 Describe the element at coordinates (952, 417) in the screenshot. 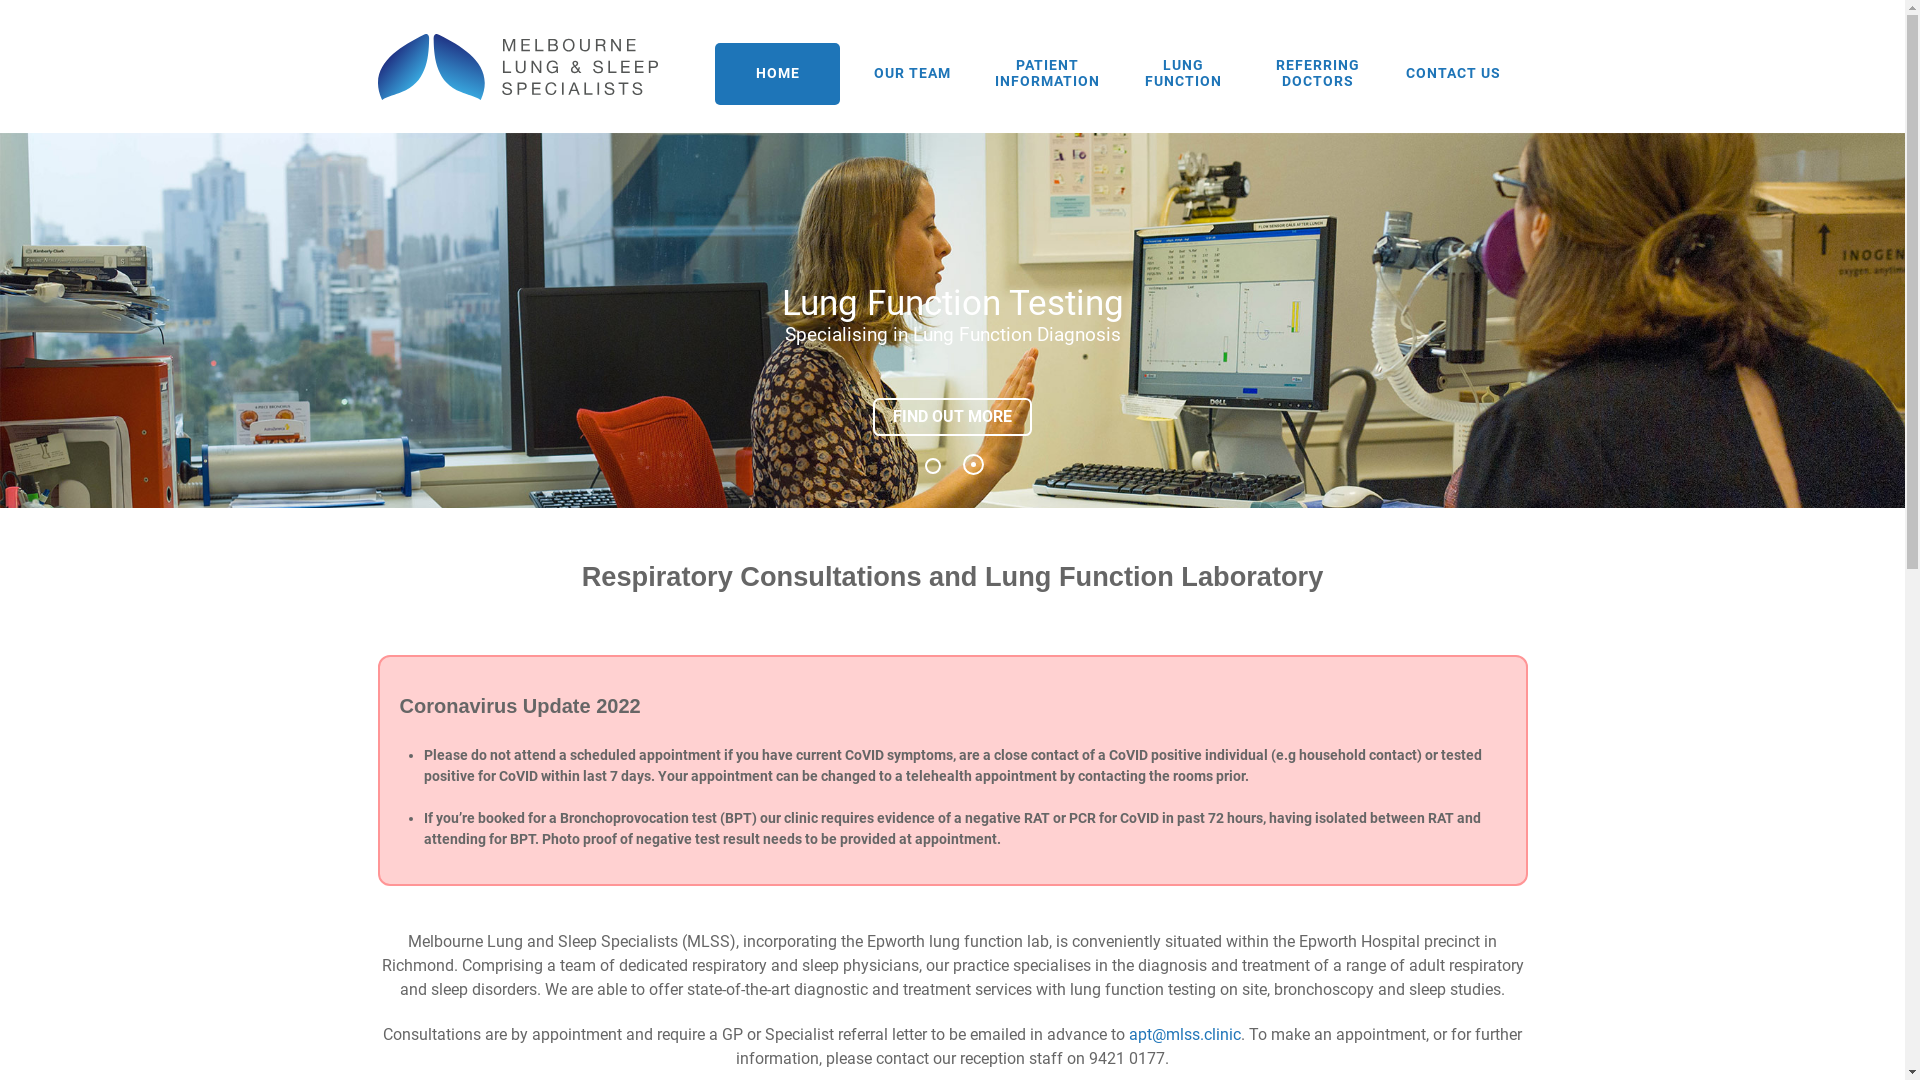

I see `FIND OUT MORE` at that location.